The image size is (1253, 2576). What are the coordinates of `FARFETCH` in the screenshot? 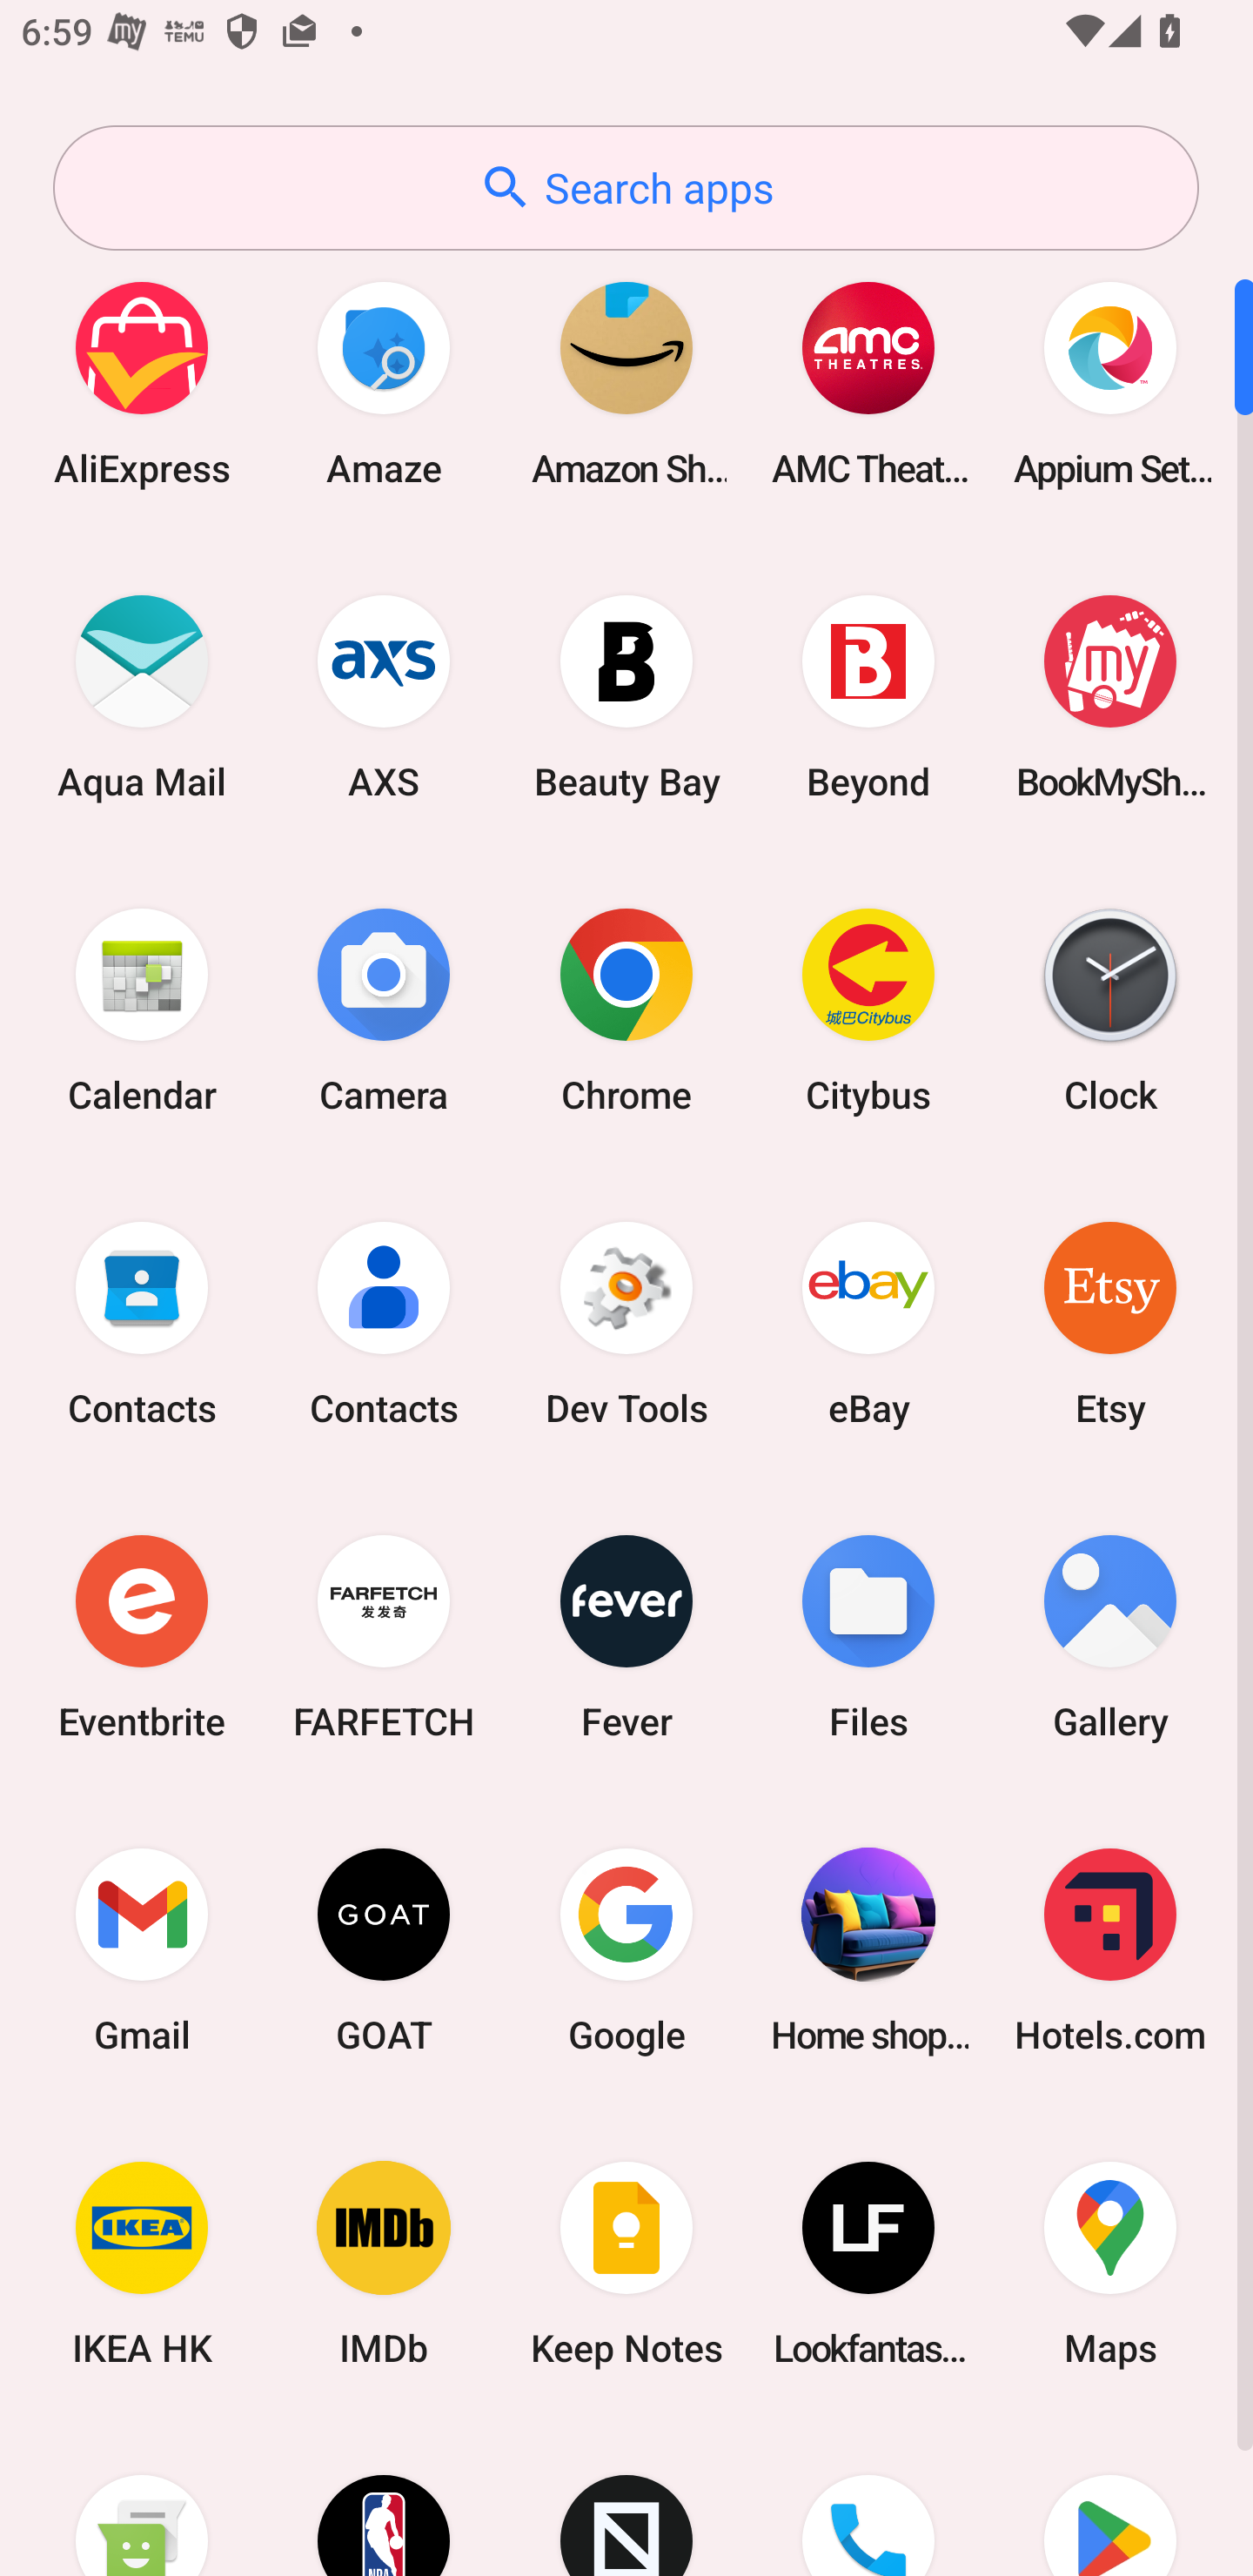 It's located at (384, 1636).